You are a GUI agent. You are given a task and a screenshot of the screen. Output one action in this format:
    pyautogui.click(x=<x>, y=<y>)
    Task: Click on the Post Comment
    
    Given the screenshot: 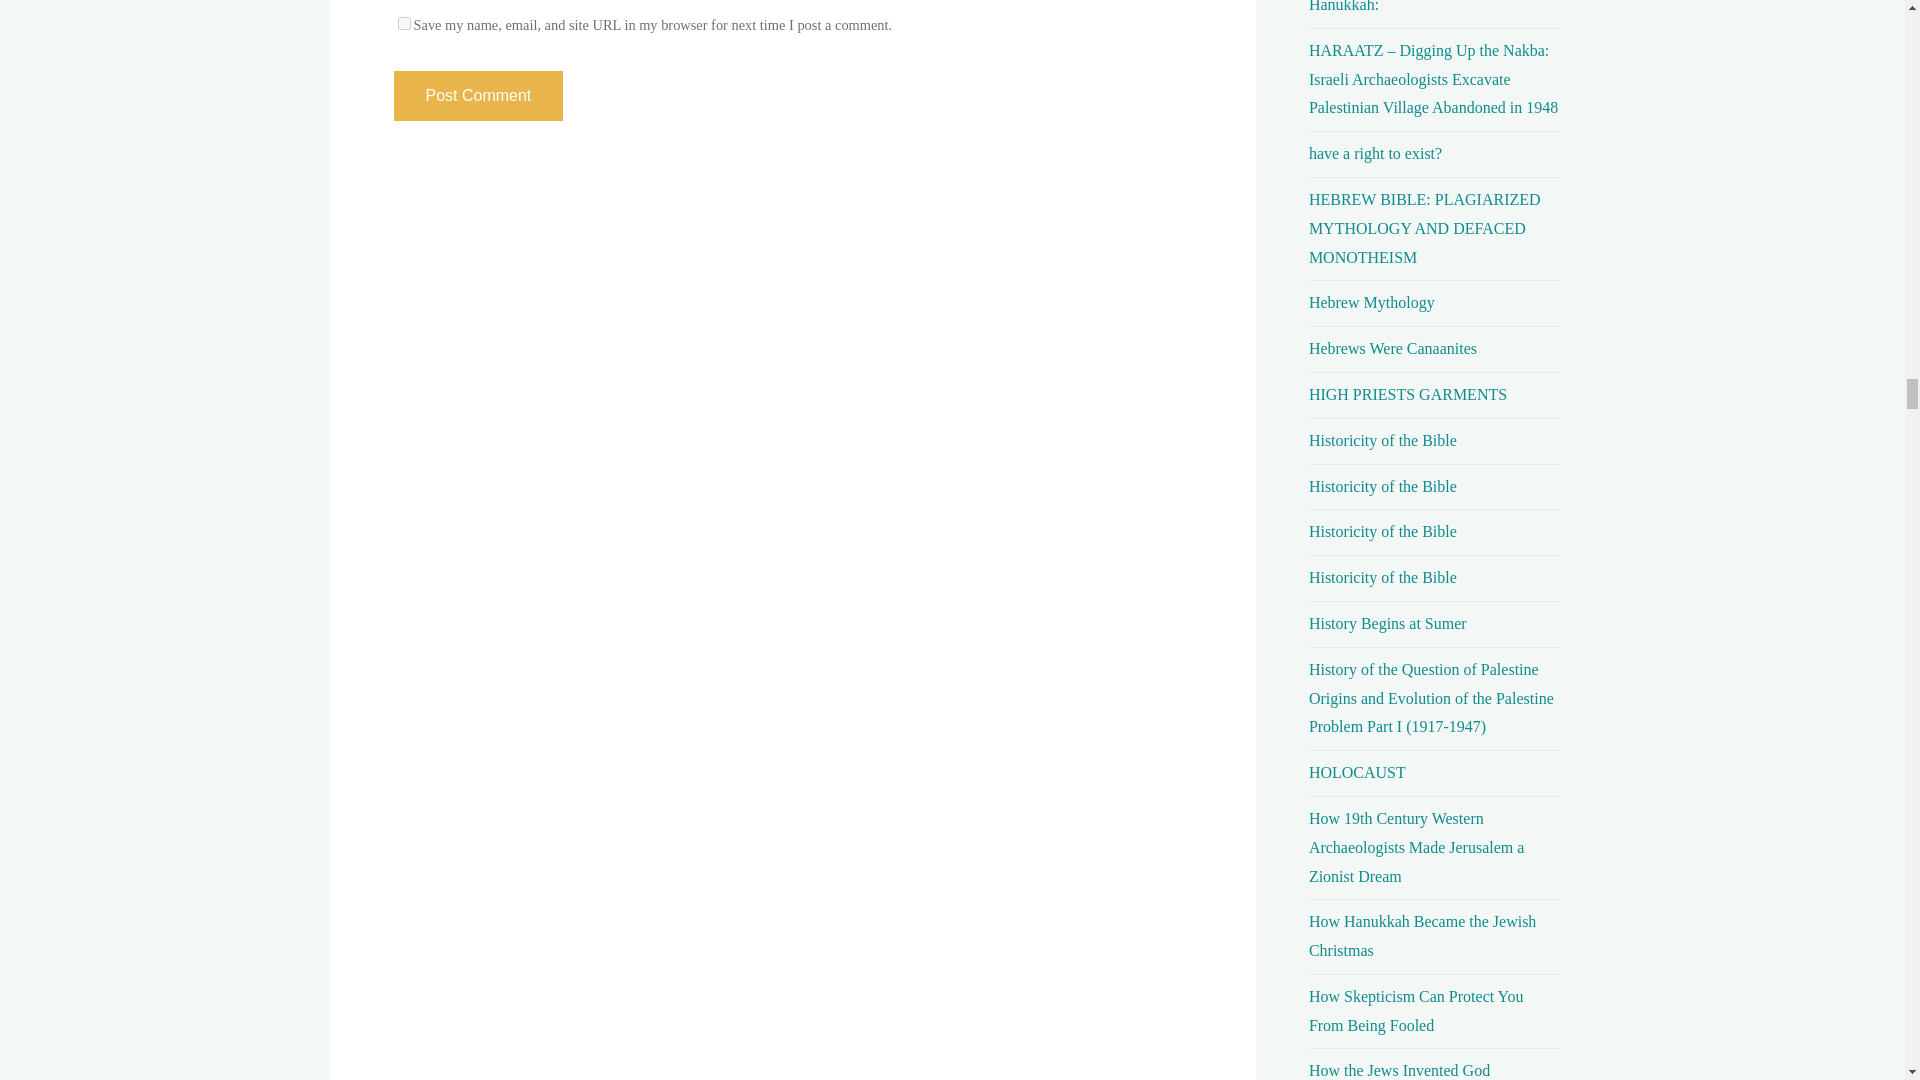 What is the action you would take?
    pyautogui.click(x=478, y=96)
    